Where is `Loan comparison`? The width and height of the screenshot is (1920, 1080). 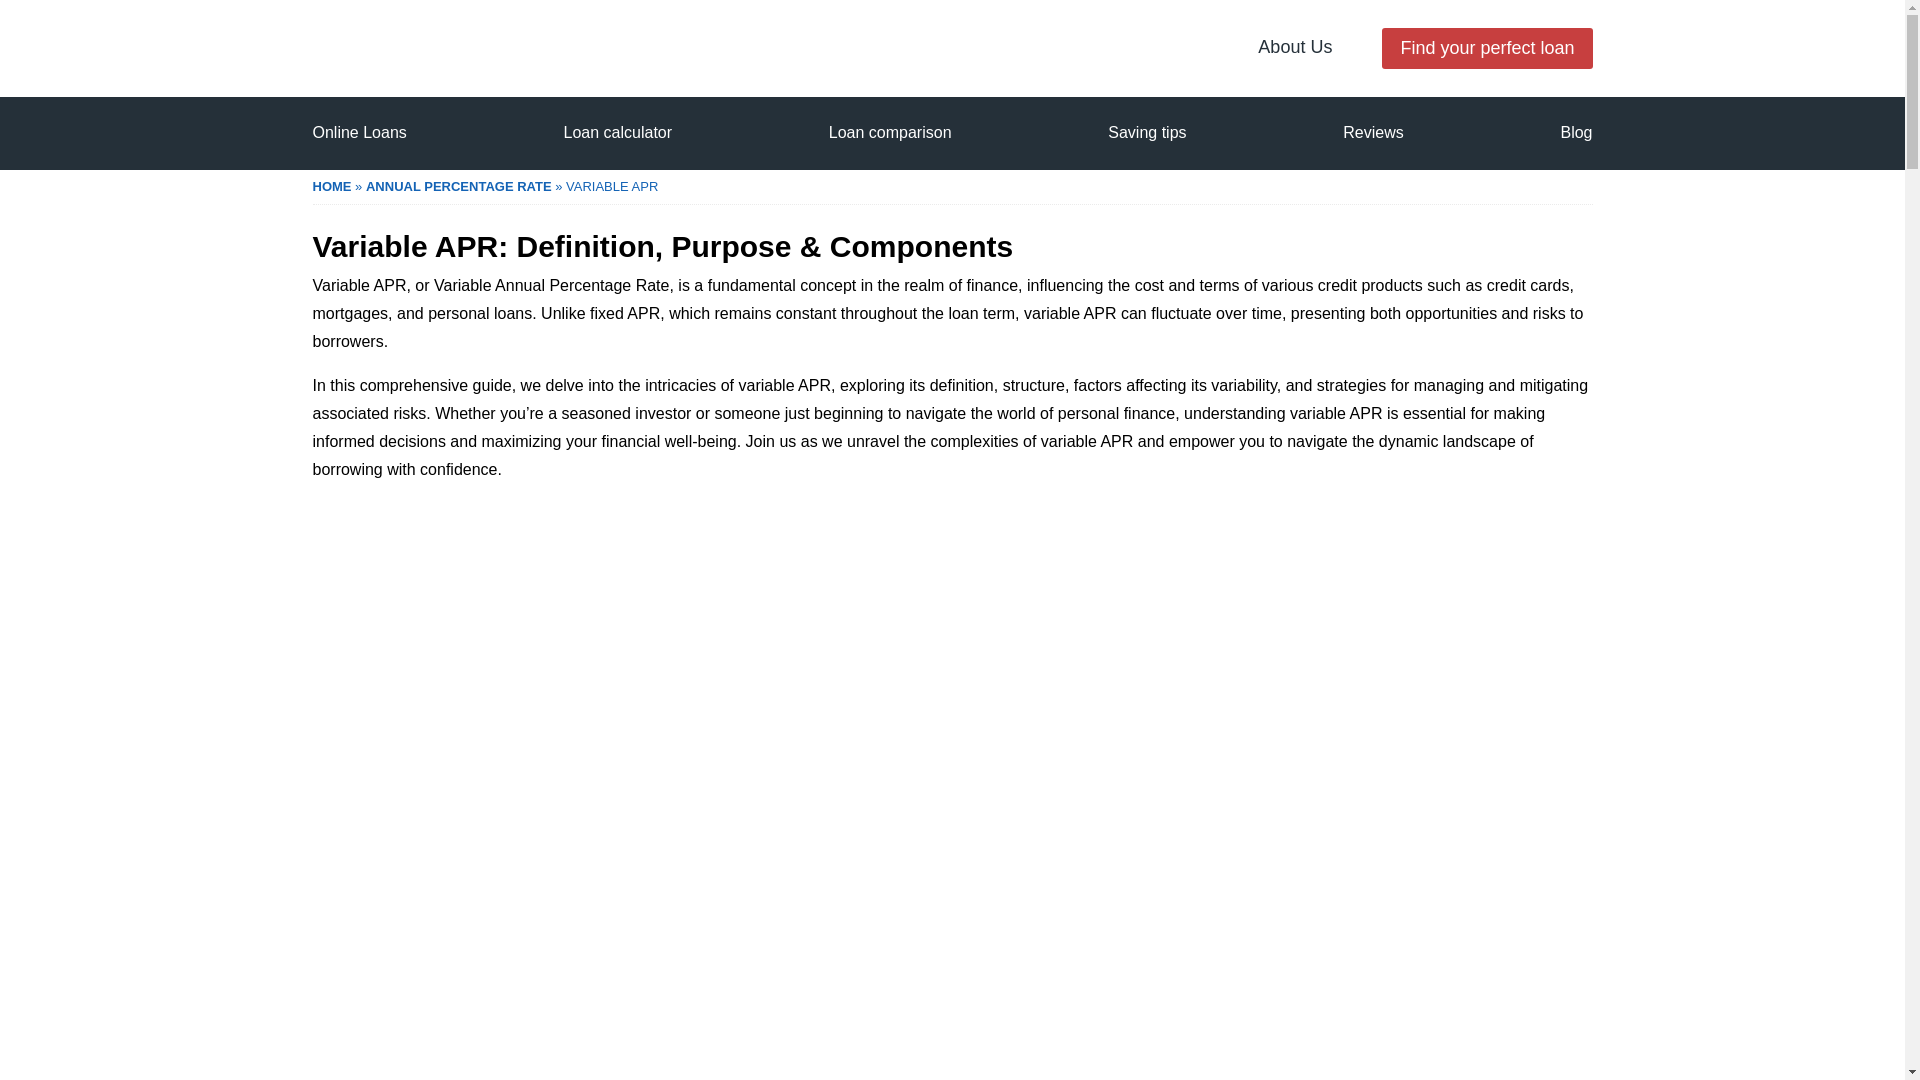 Loan comparison is located at coordinates (890, 132).